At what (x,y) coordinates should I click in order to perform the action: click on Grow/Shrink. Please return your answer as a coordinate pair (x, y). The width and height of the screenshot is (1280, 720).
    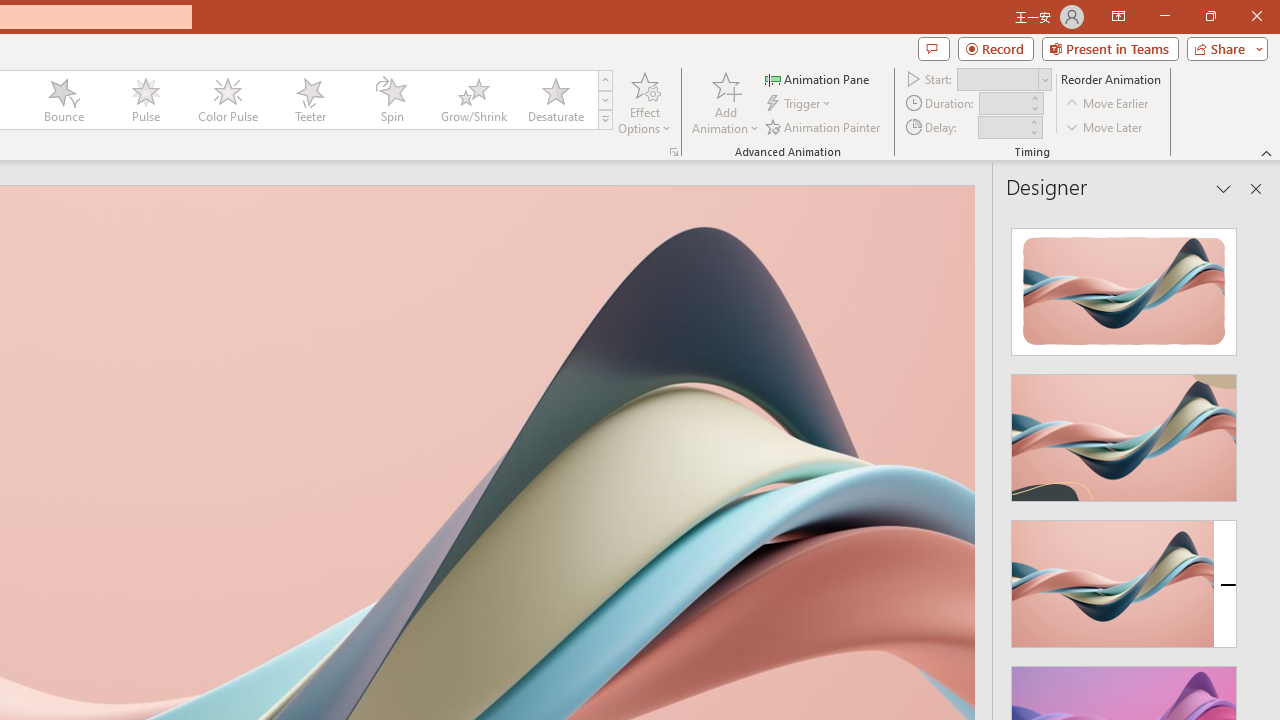
    Looking at the image, I should click on (473, 100).